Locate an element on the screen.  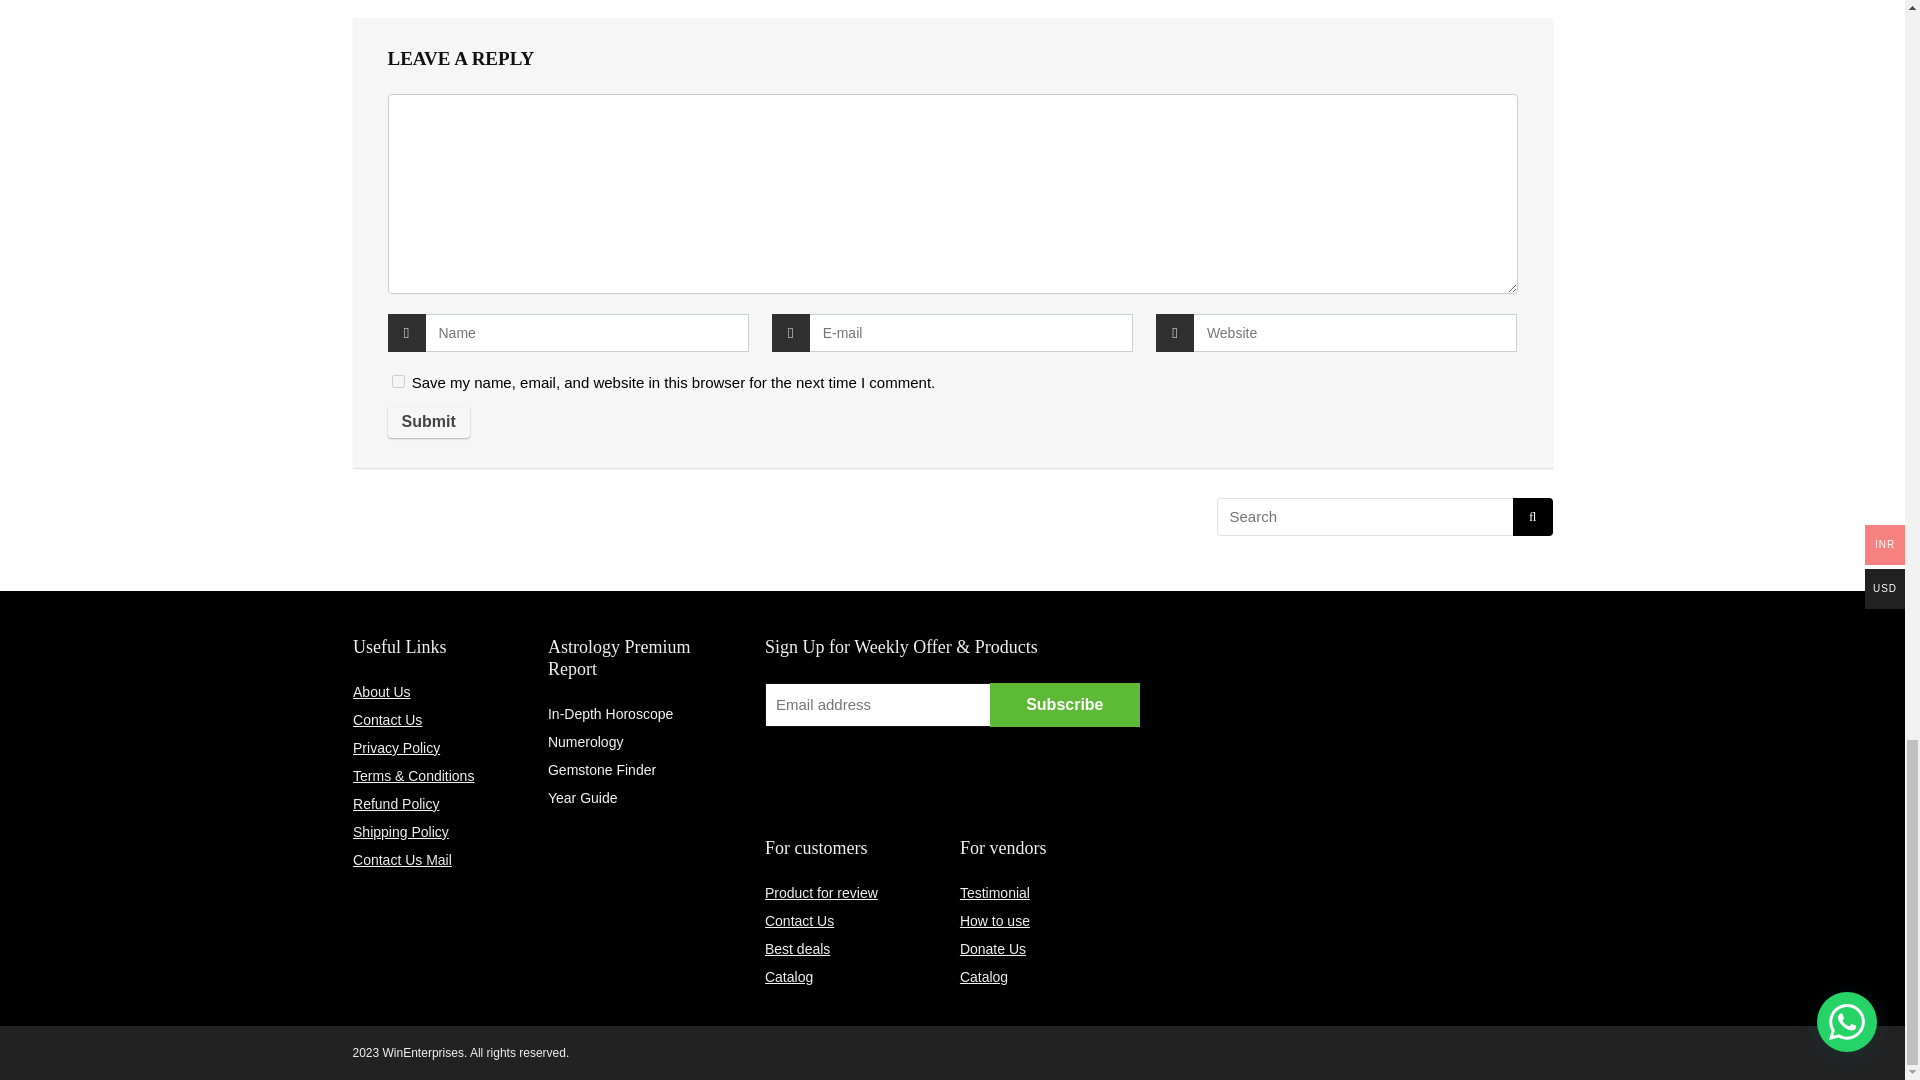
Refund Policy is located at coordinates (396, 804).